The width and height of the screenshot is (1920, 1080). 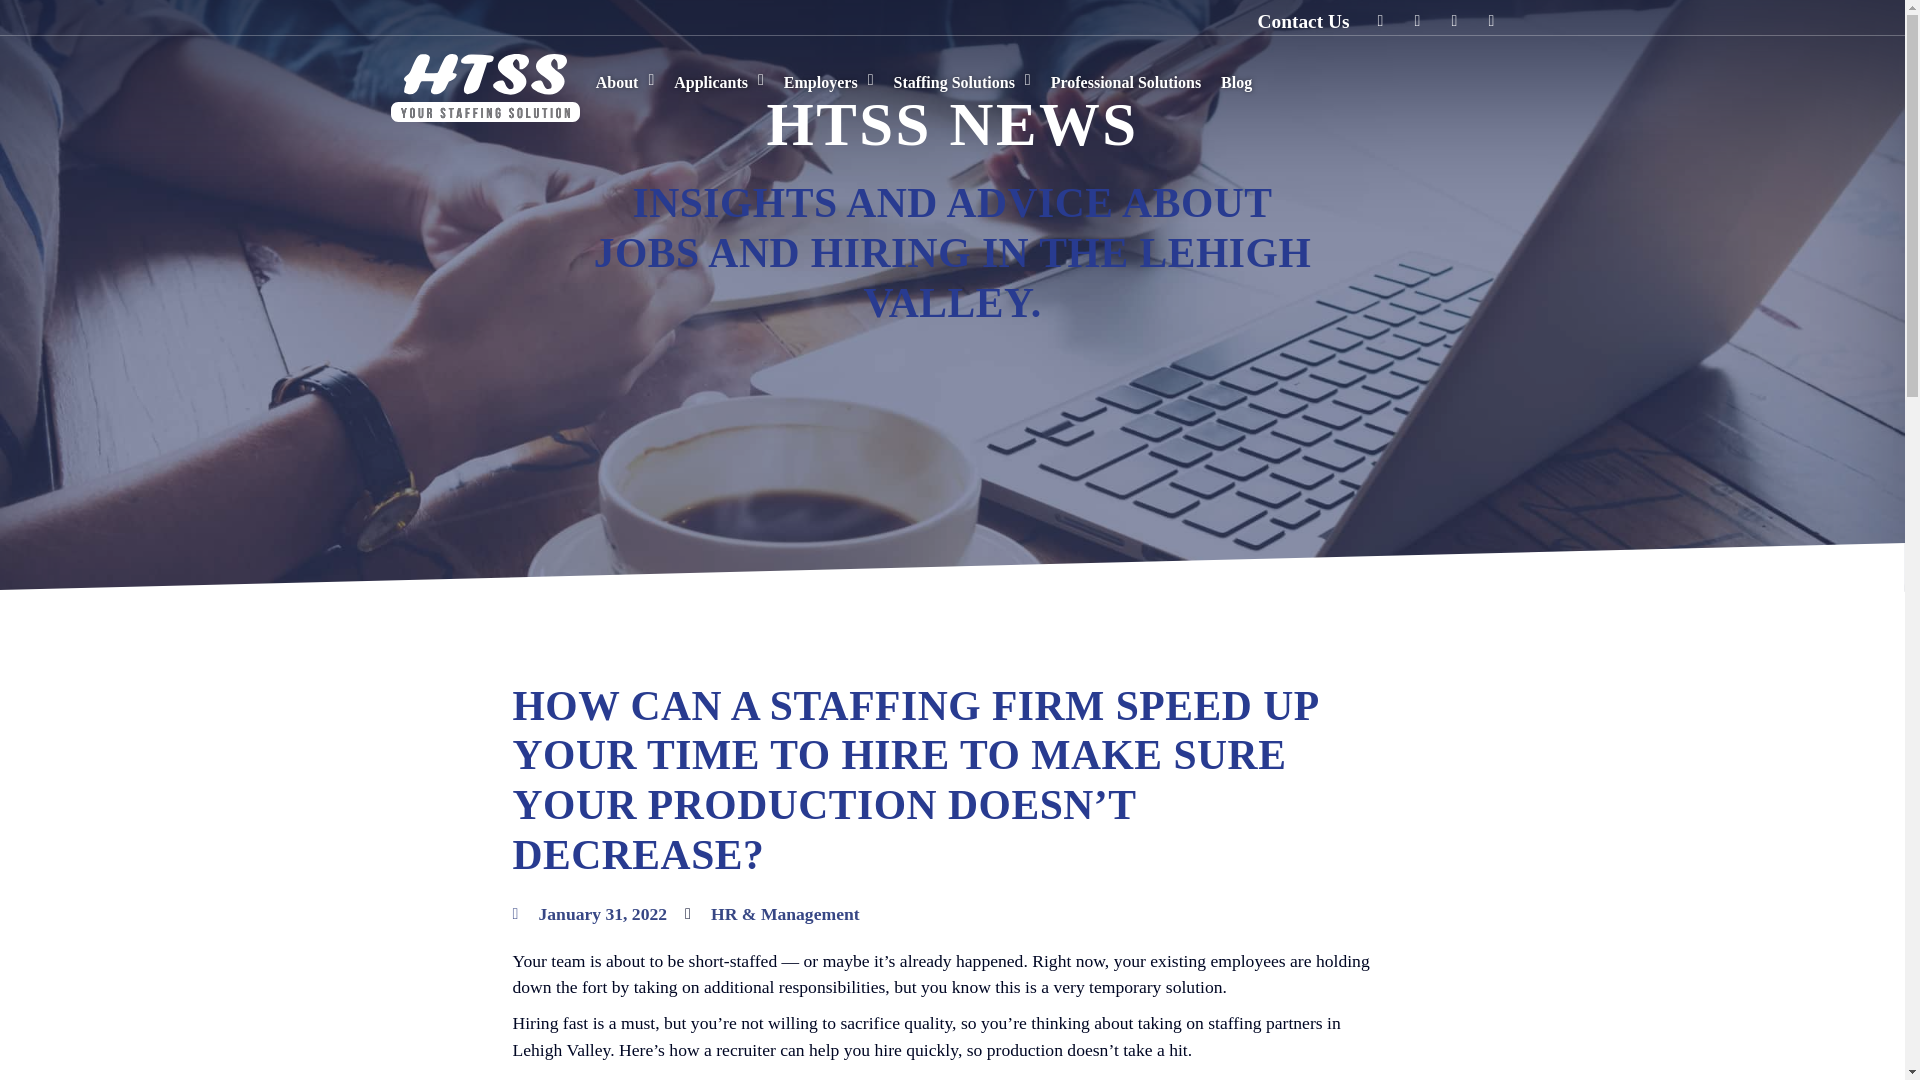 I want to click on Staffing Solutions, so click(x=962, y=84).